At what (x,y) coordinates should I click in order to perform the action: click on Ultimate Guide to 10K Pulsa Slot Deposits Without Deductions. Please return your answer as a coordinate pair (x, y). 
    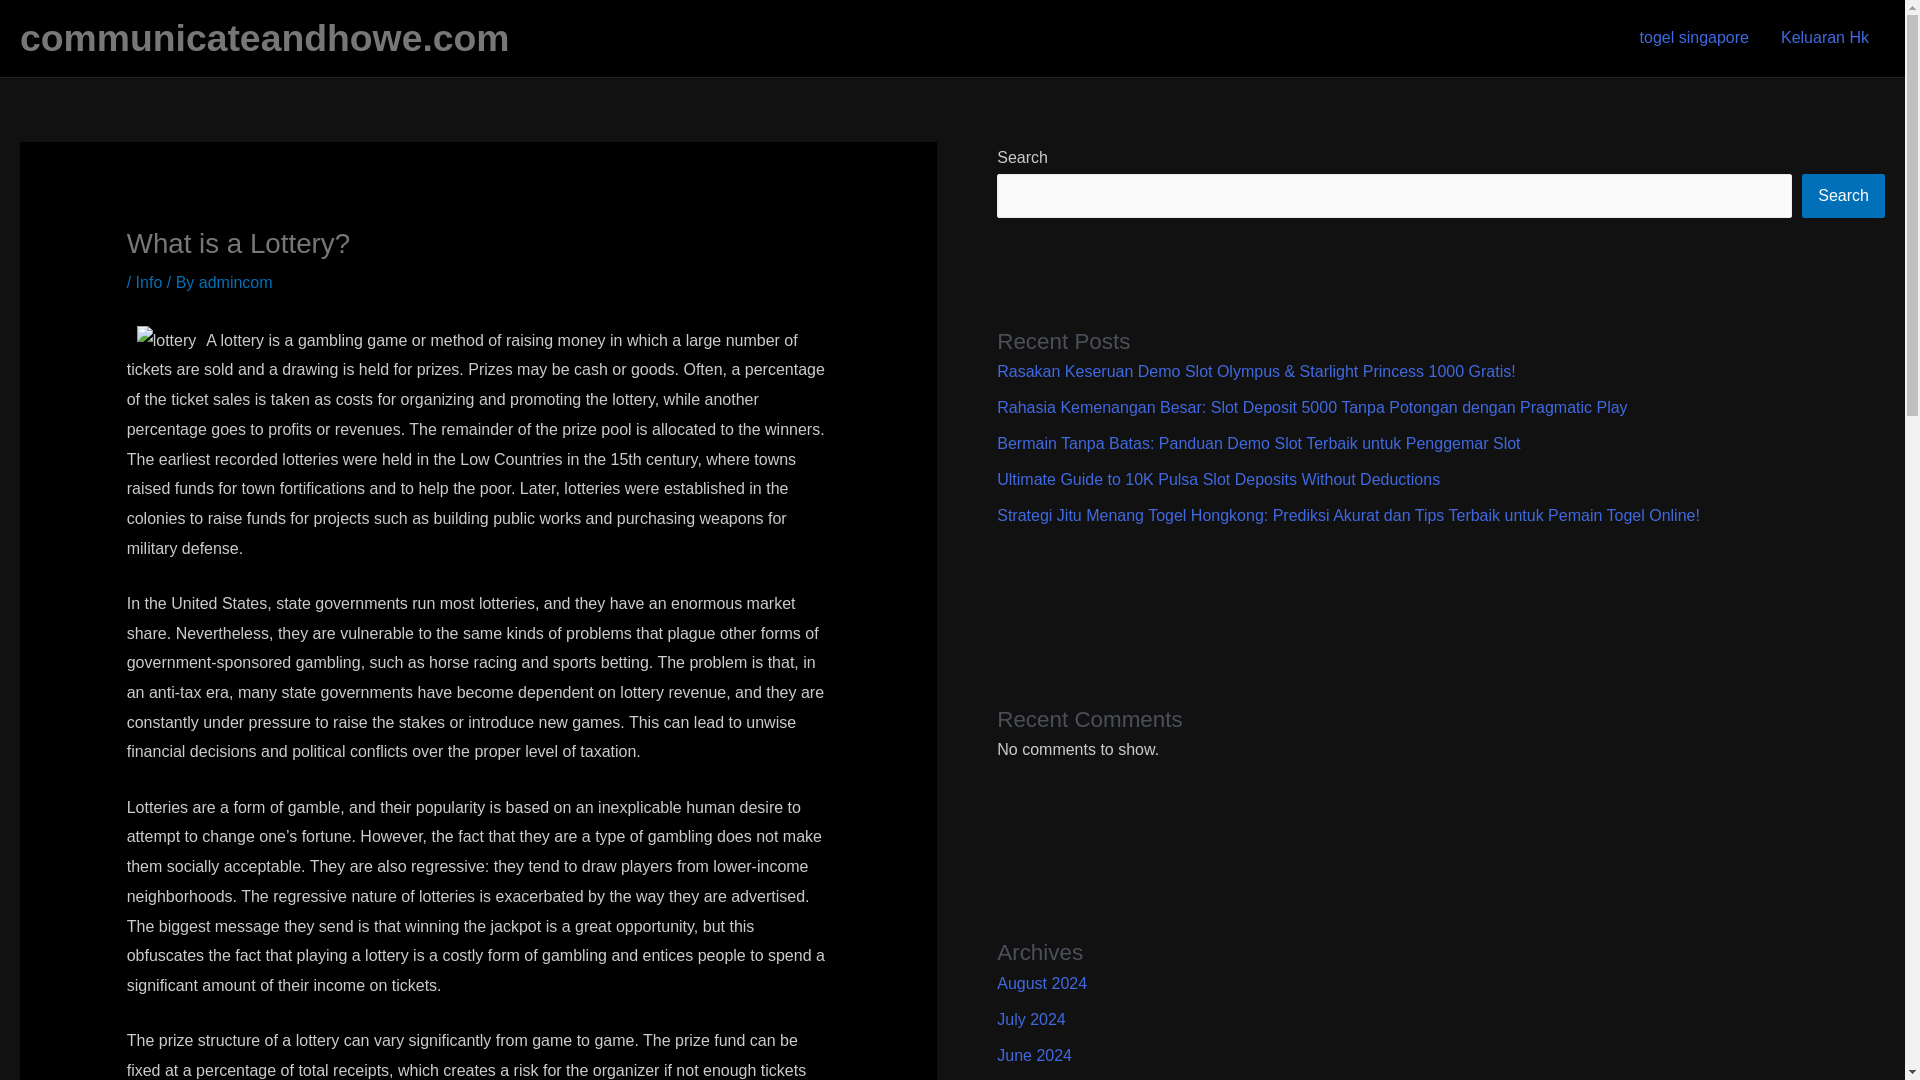
    Looking at the image, I should click on (1218, 479).